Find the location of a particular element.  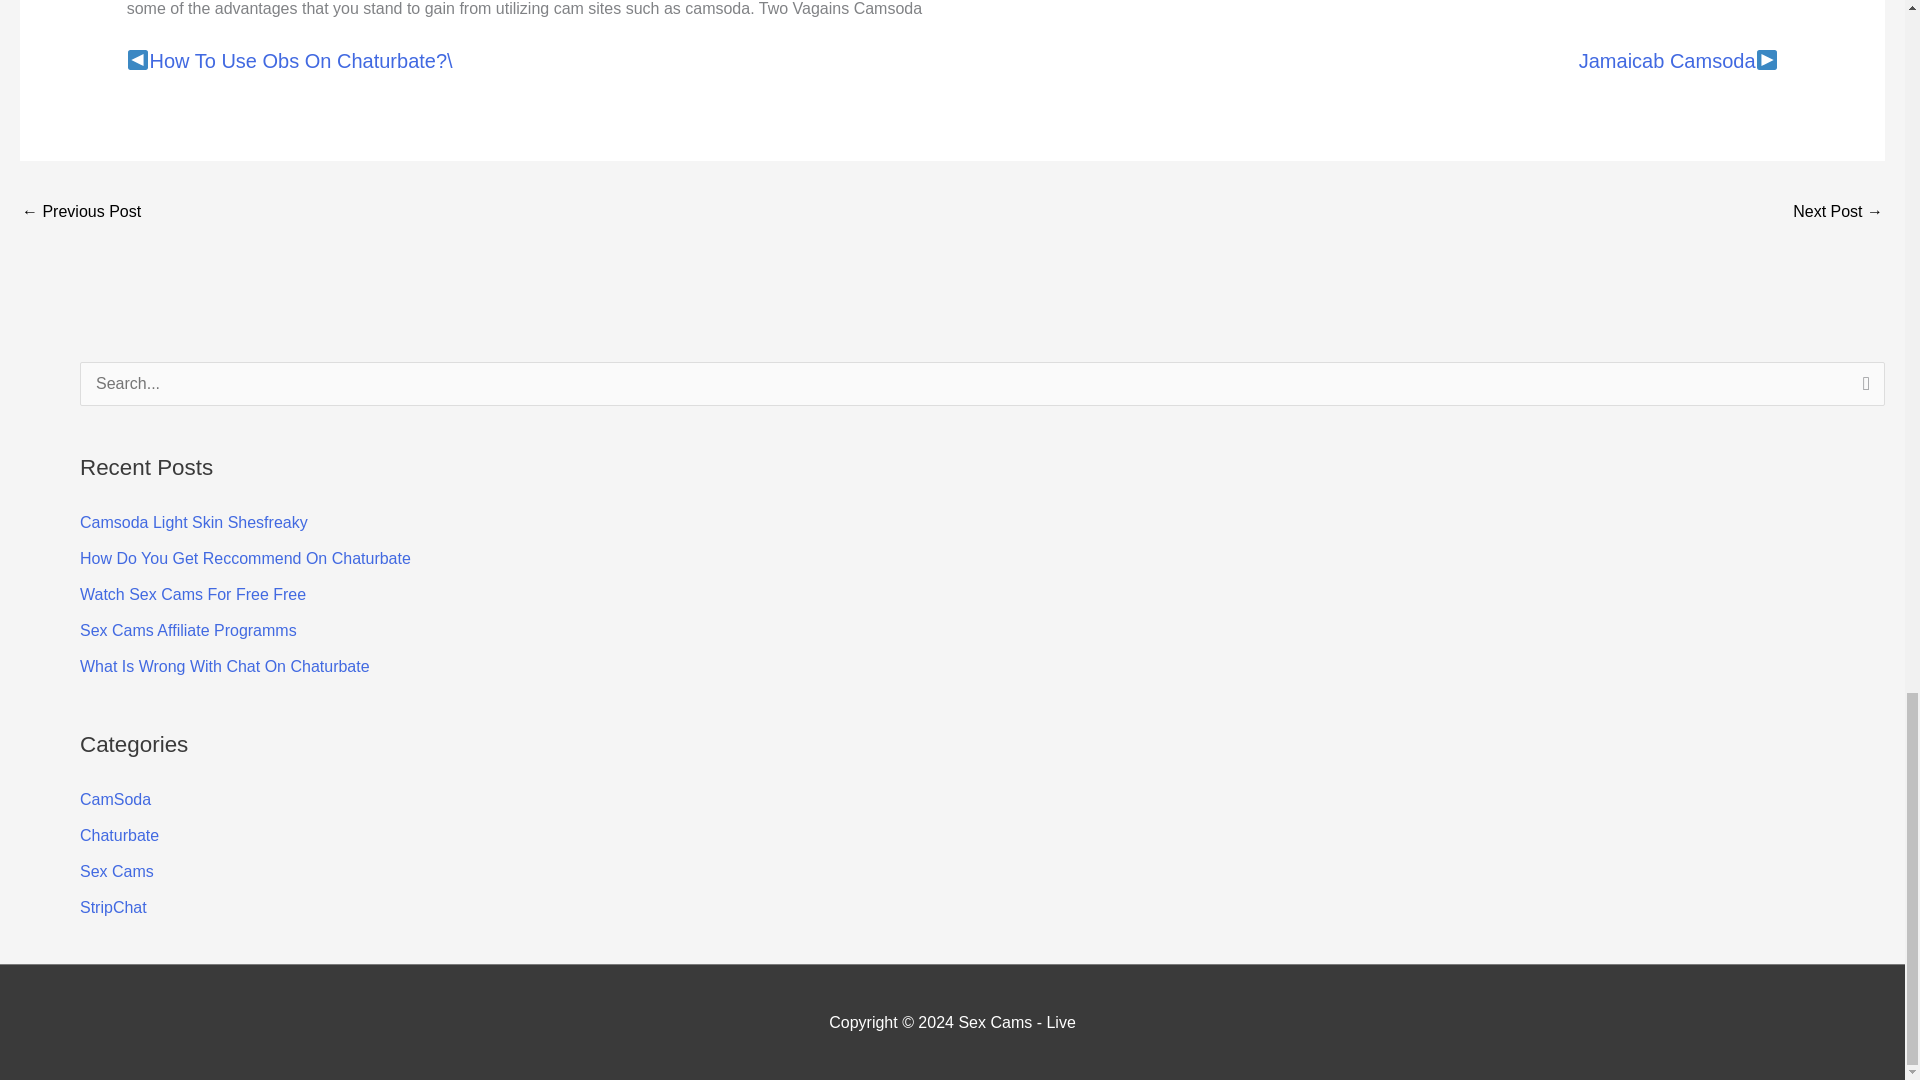

Jamaicab Camsoda is located at coordinates (1667, 60).